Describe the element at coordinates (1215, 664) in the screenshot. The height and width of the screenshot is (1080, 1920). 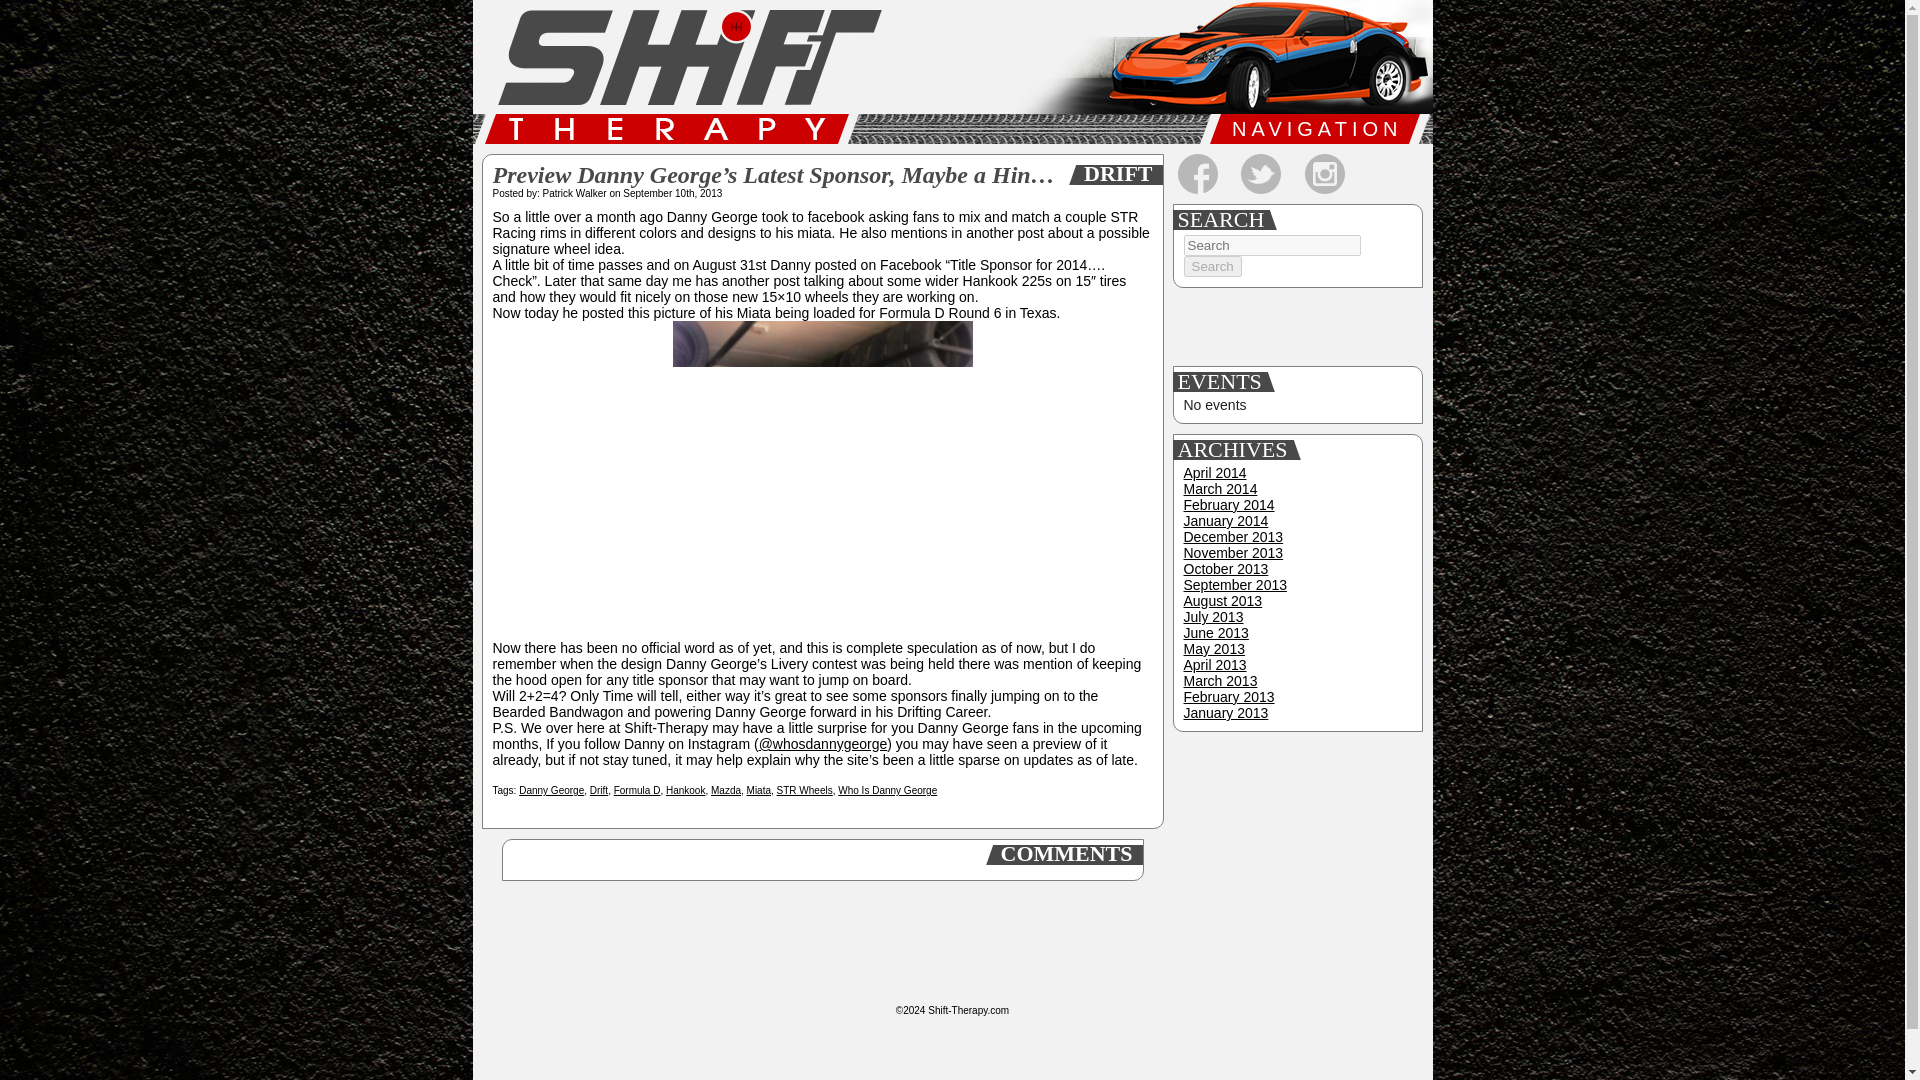
I see `April 2013` at that location.